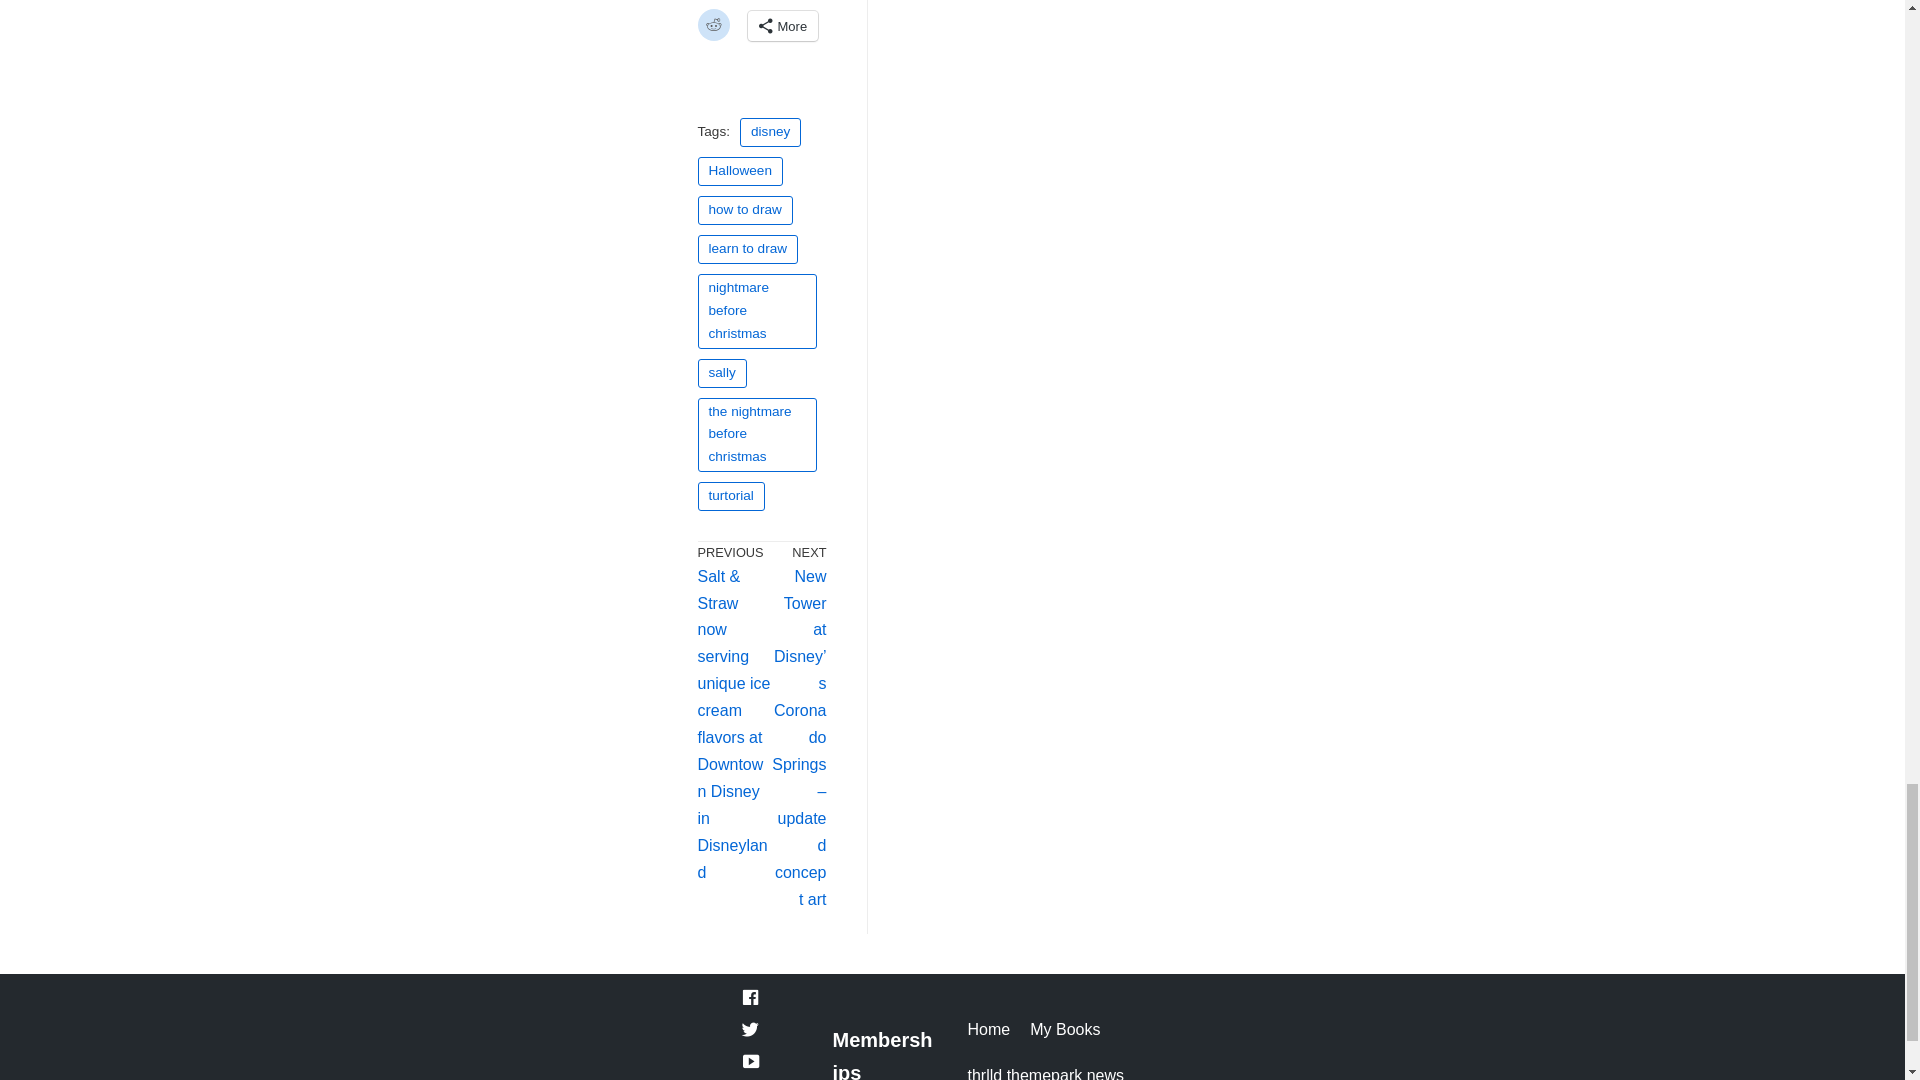 This screenshot has height=1080, width=1920. Describe the element at coordinates (758, 311) in the screenshot. I see `nightmare before christmas` at that location.